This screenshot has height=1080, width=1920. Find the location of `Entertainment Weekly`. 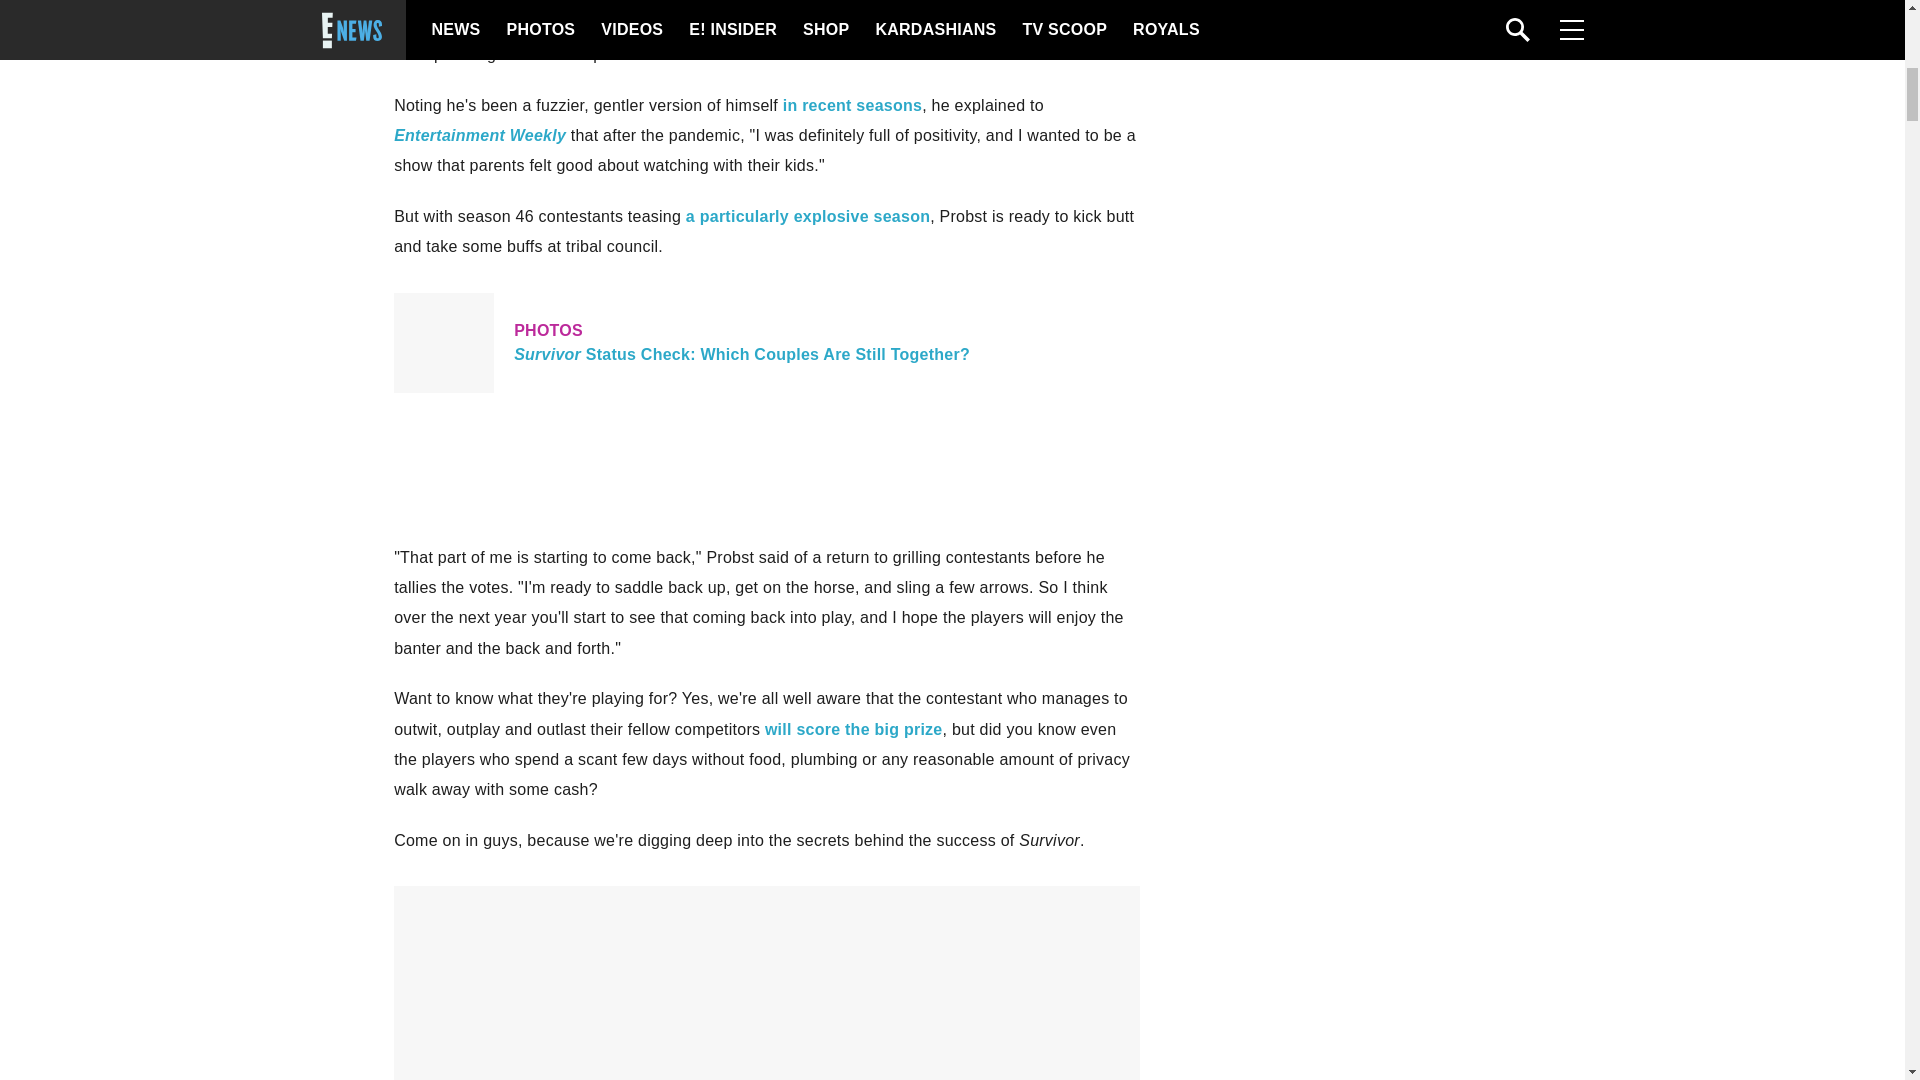

Entertainment Weekly is located at coordinates (480, 135).